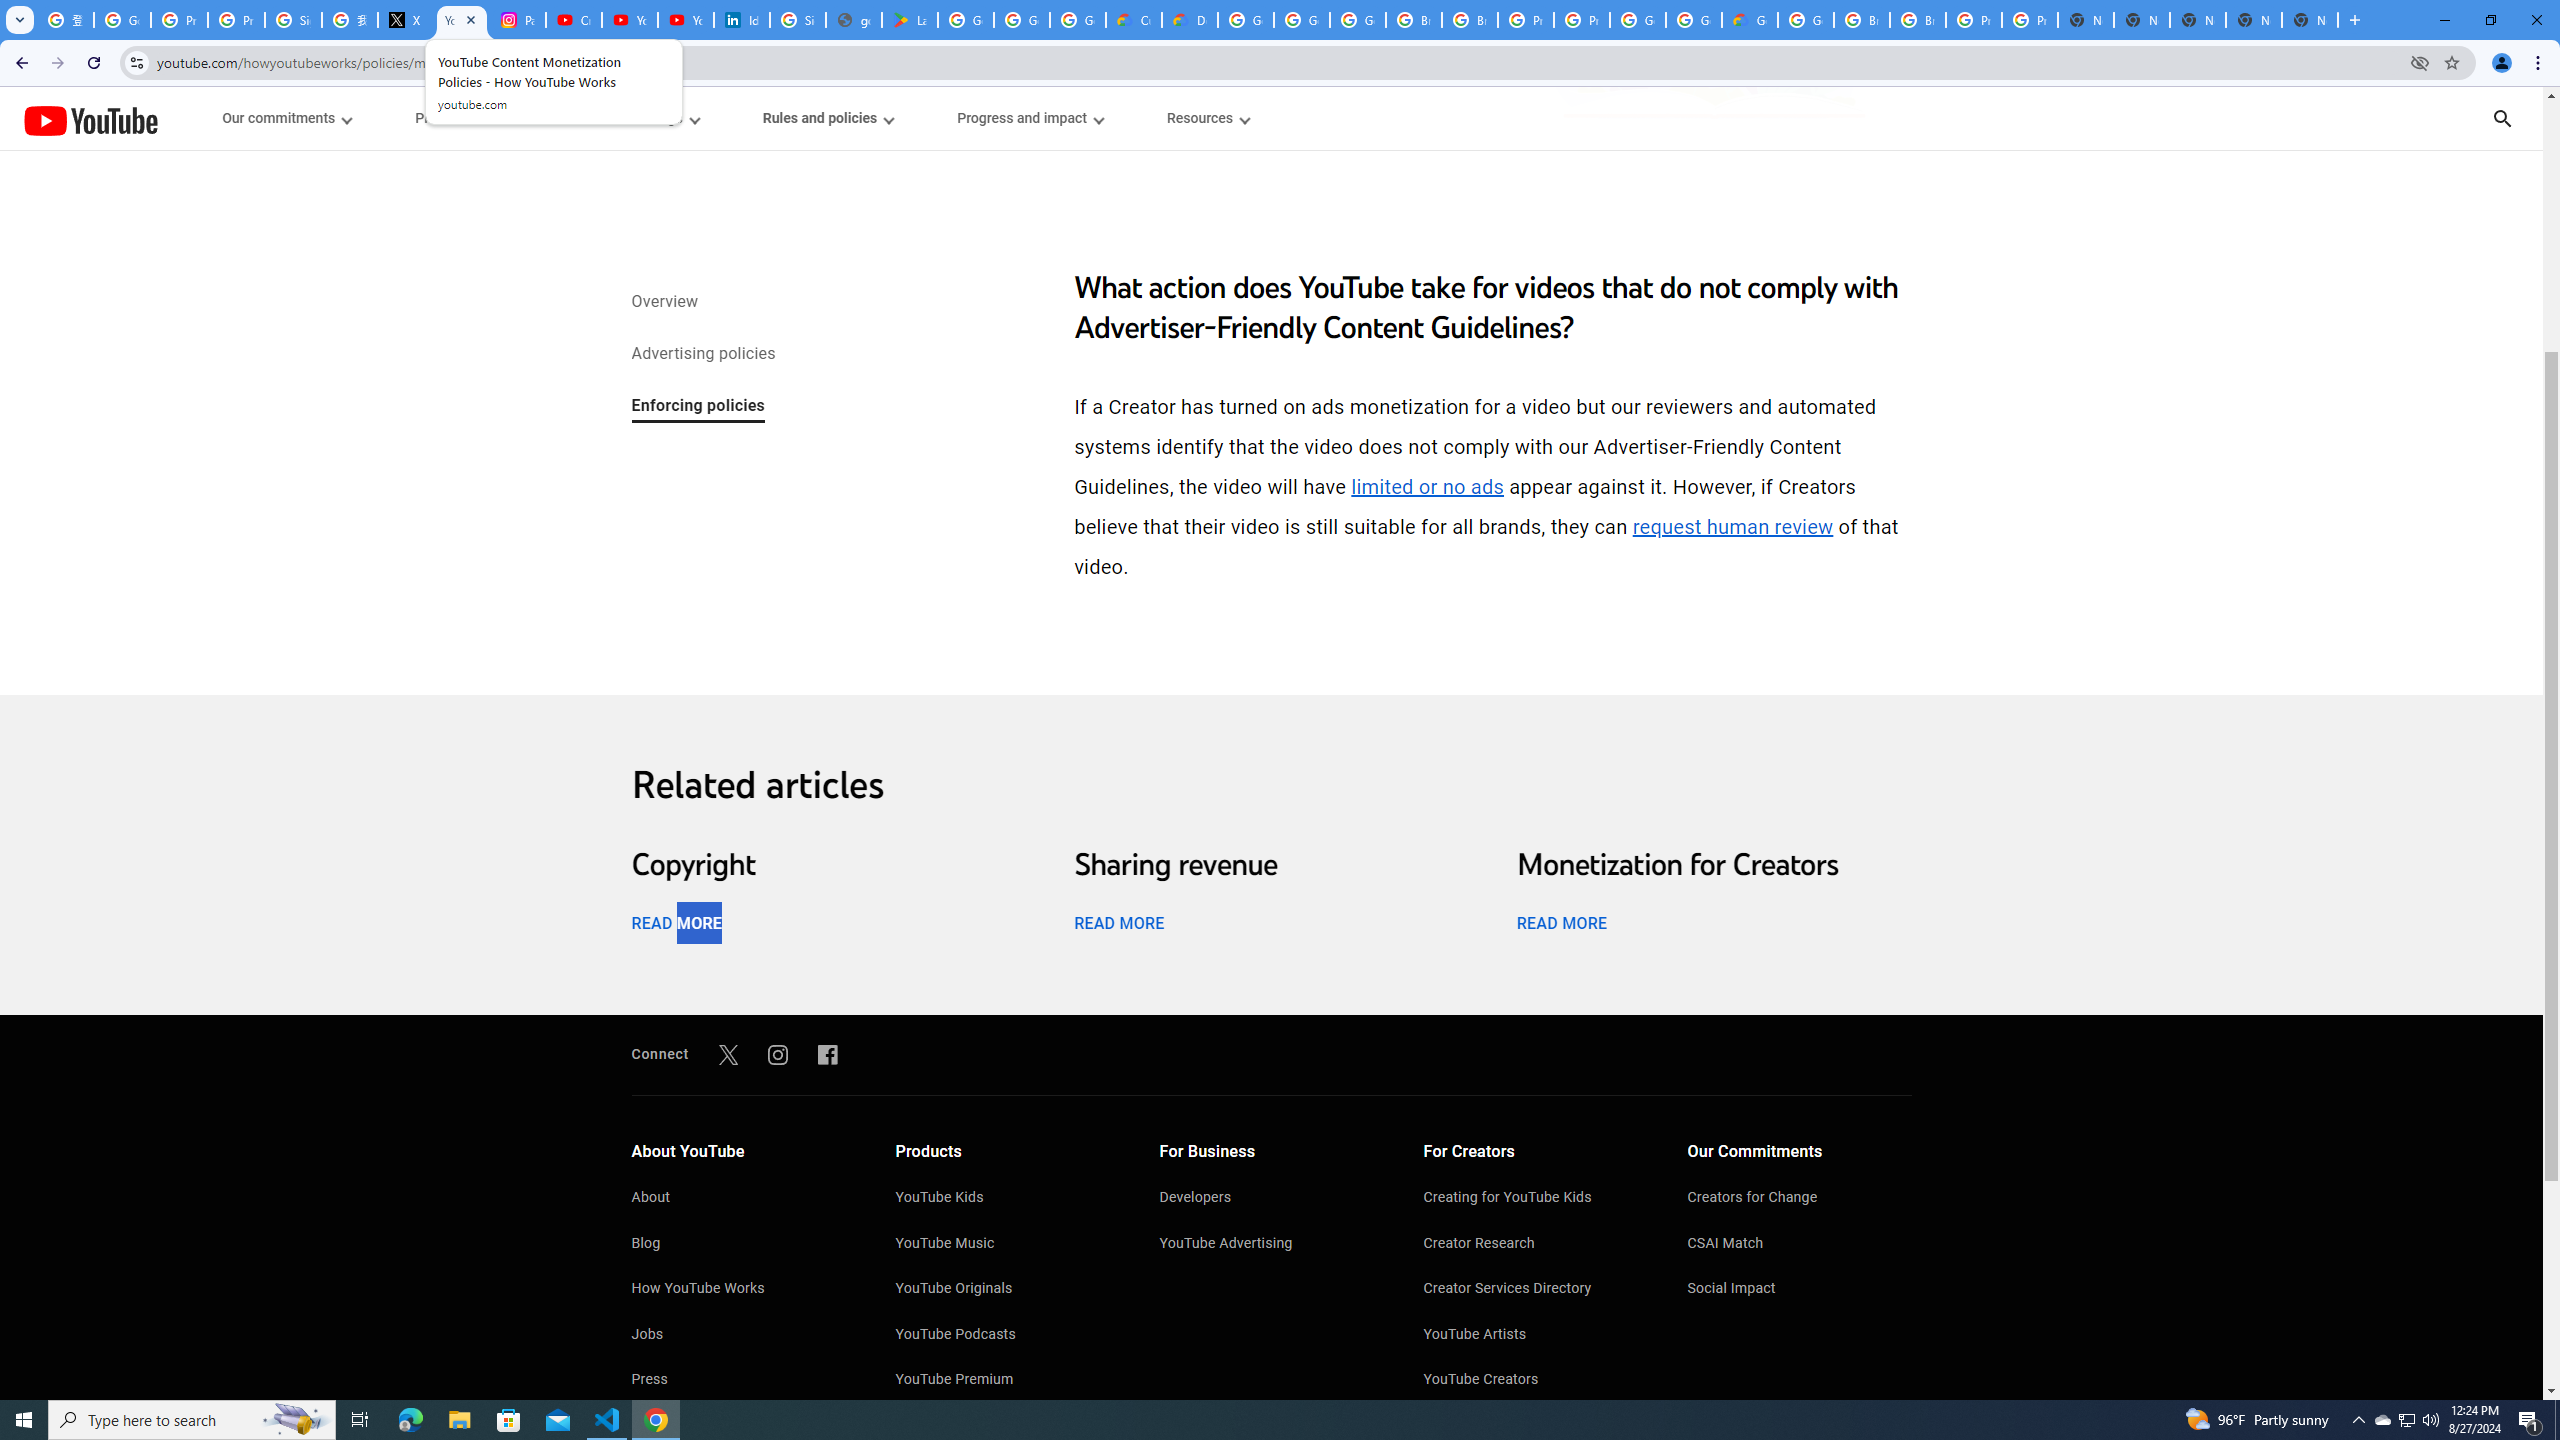  I want to click on Facebook, so click(828, 1054).